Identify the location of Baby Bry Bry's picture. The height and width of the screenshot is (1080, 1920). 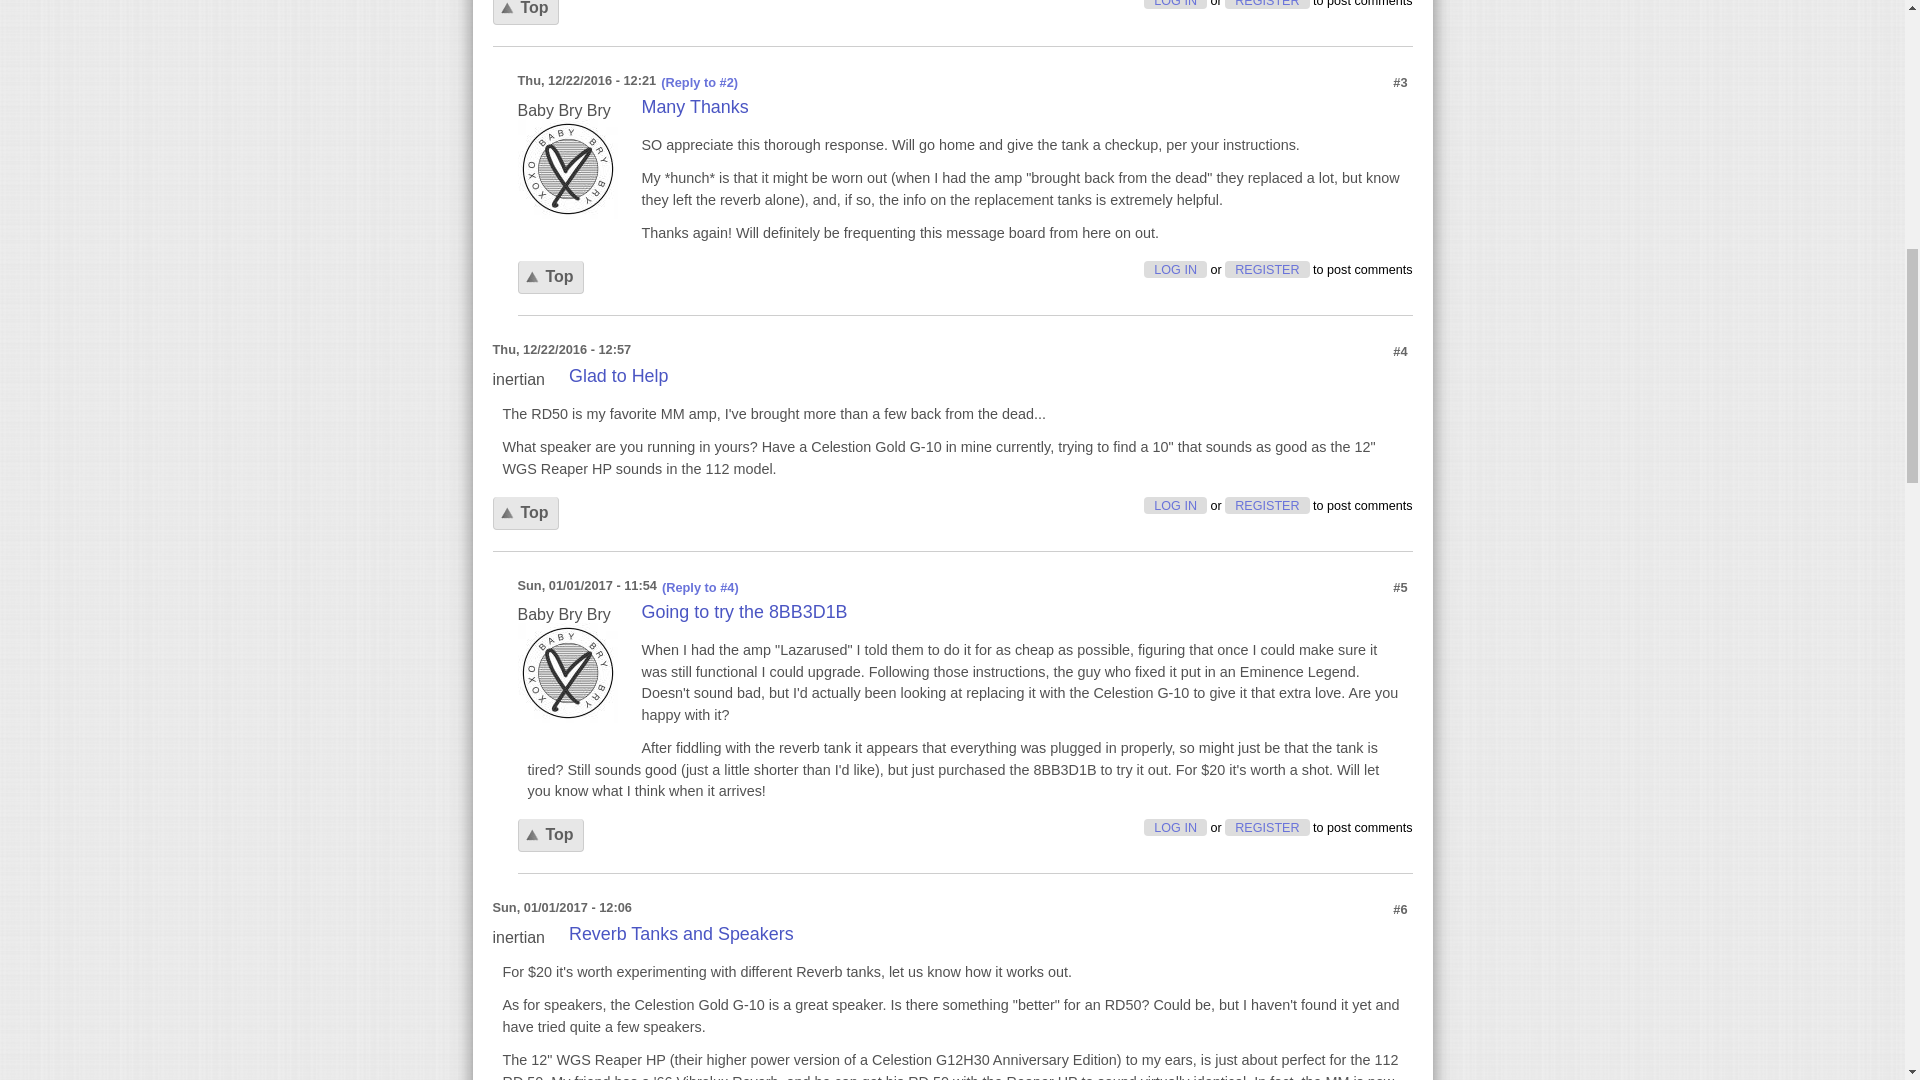
(568, 672).